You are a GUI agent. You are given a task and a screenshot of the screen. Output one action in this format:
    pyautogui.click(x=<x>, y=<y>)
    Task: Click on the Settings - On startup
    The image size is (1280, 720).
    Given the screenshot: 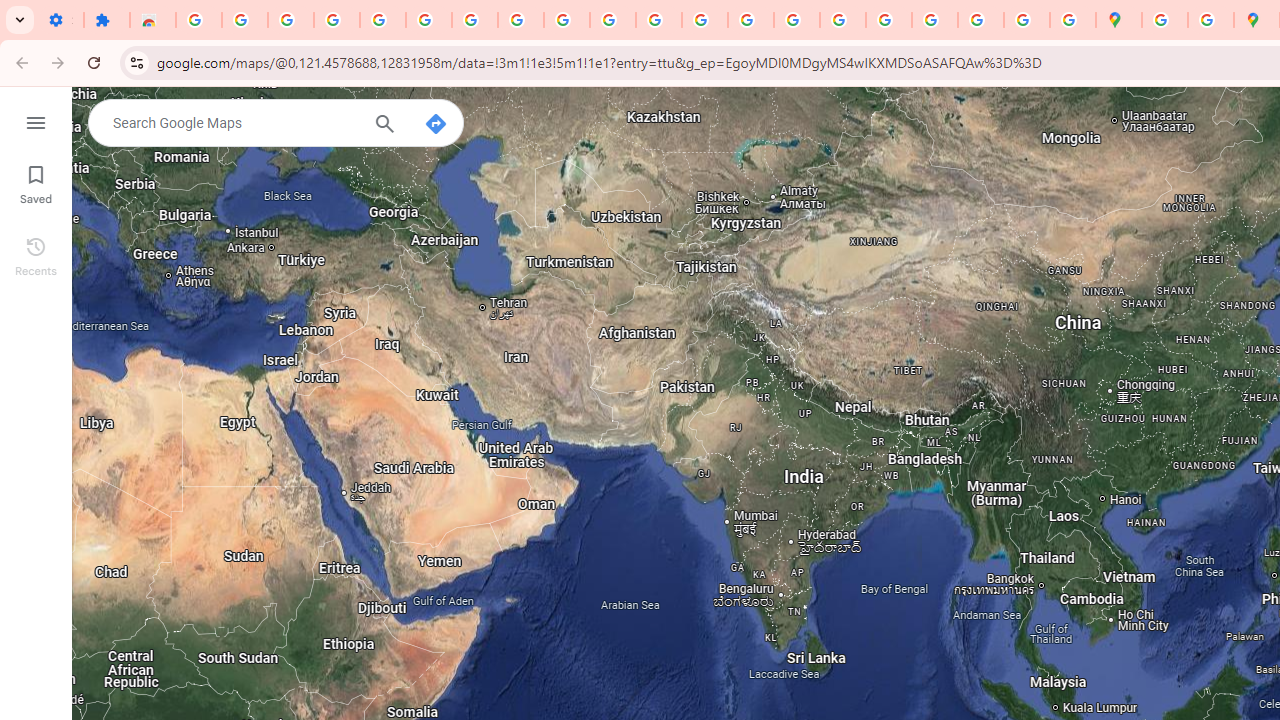 What is the action you would take?
    pyautogui.click(x=60, y=20)
    